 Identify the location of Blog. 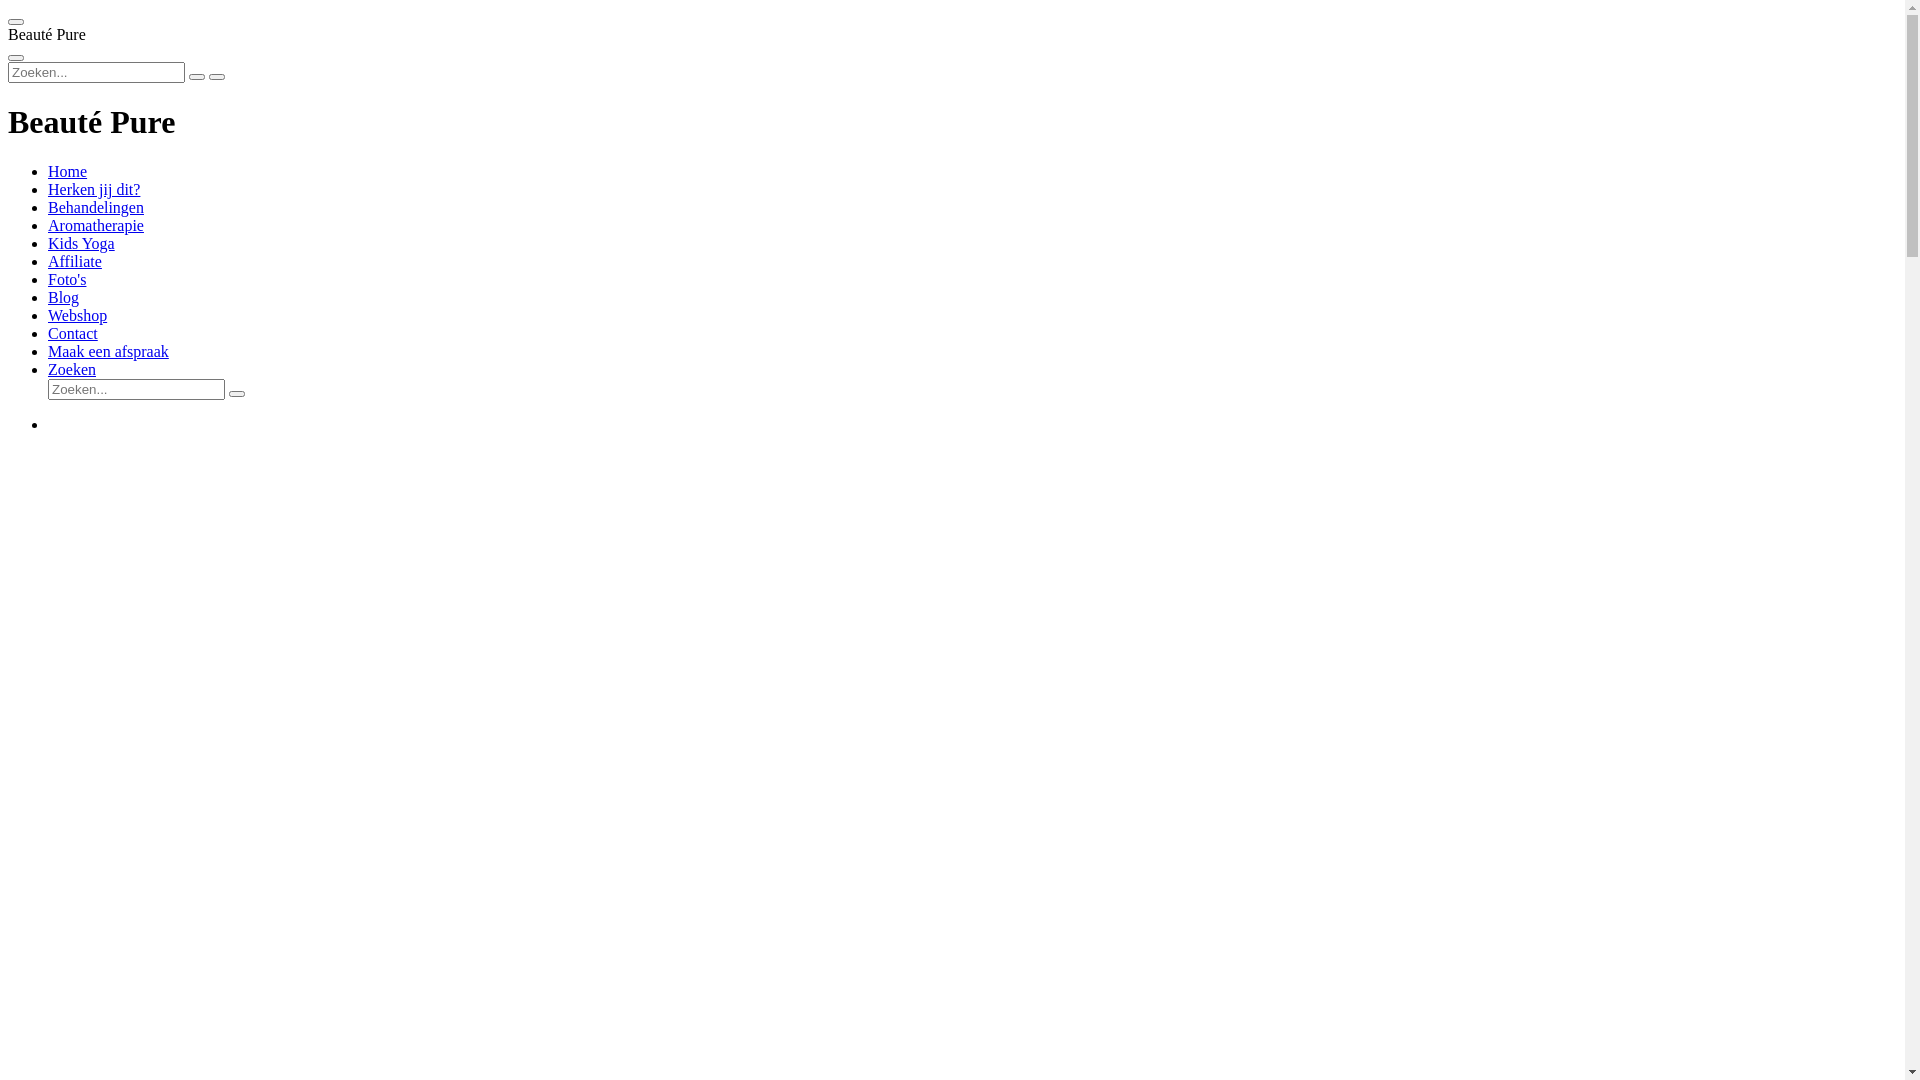
(64, 298).